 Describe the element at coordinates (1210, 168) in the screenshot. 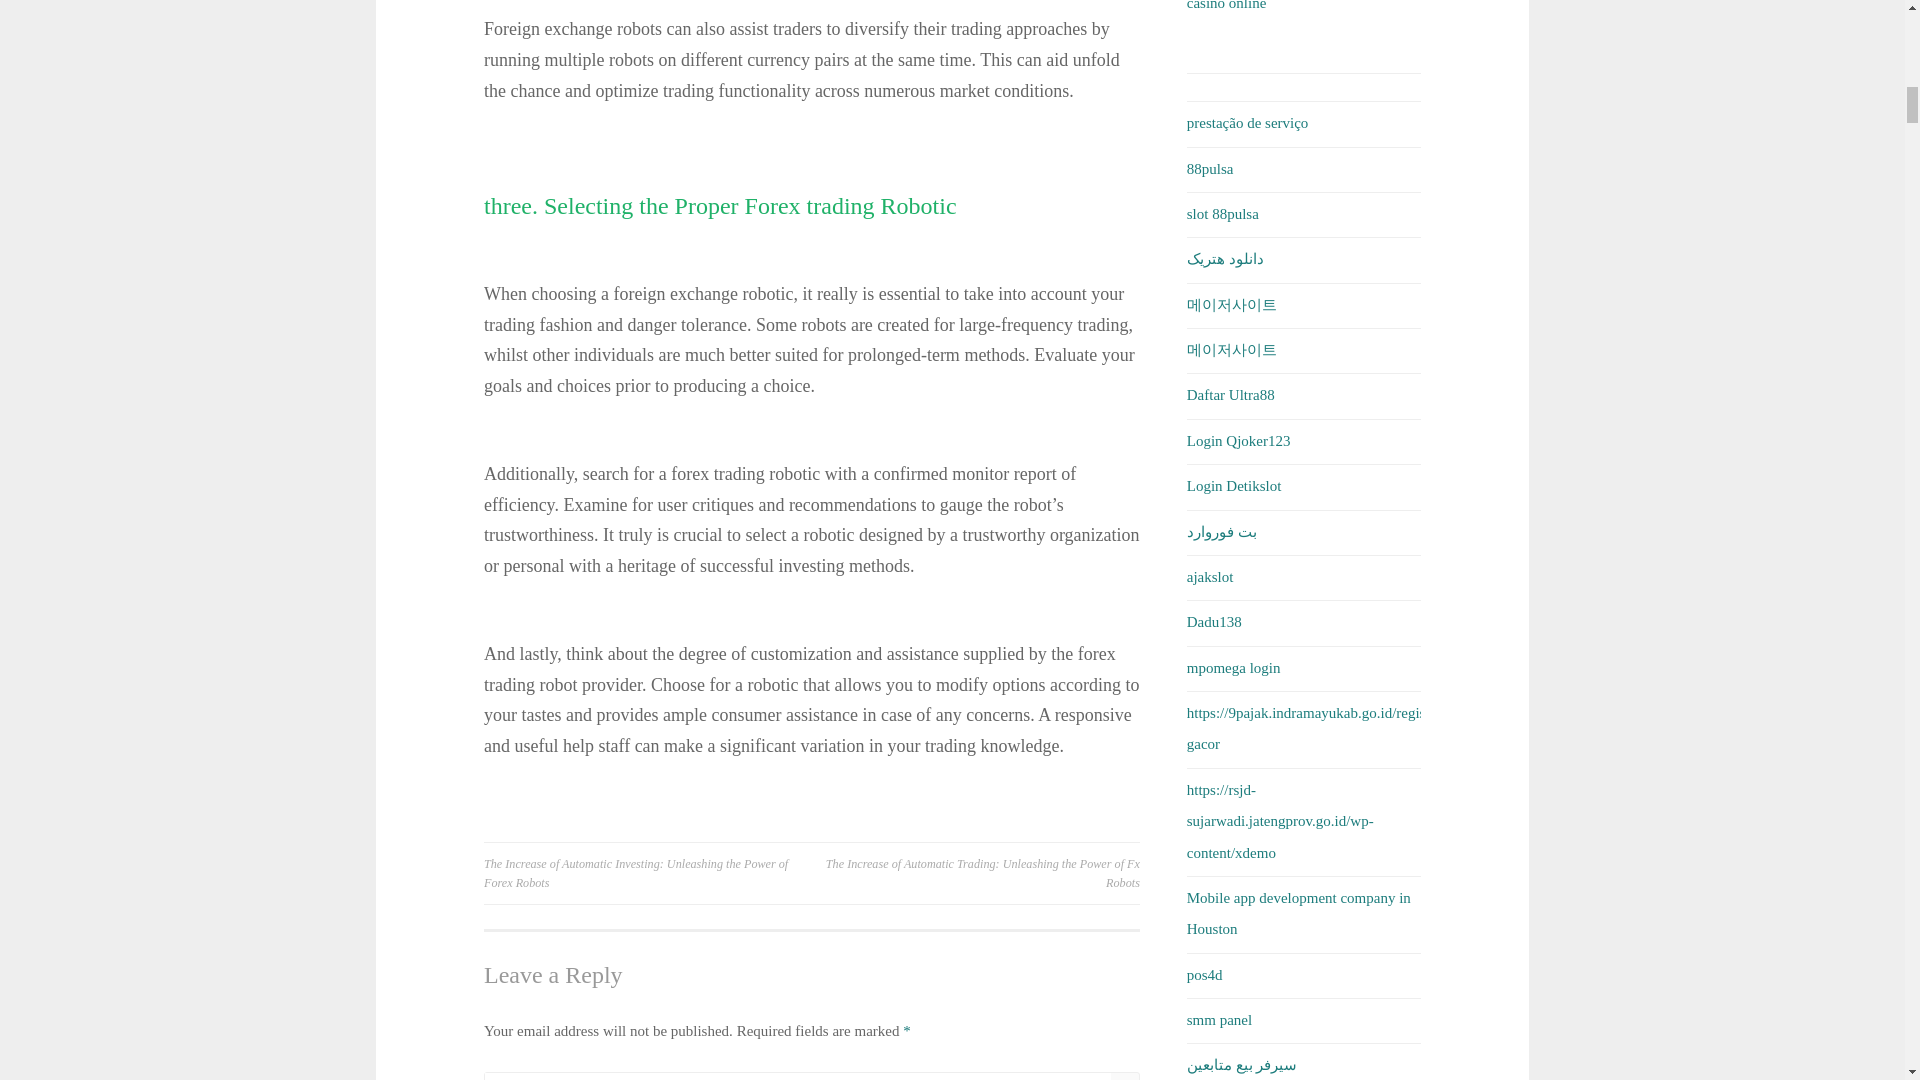

I see `88pulsa` at that location.